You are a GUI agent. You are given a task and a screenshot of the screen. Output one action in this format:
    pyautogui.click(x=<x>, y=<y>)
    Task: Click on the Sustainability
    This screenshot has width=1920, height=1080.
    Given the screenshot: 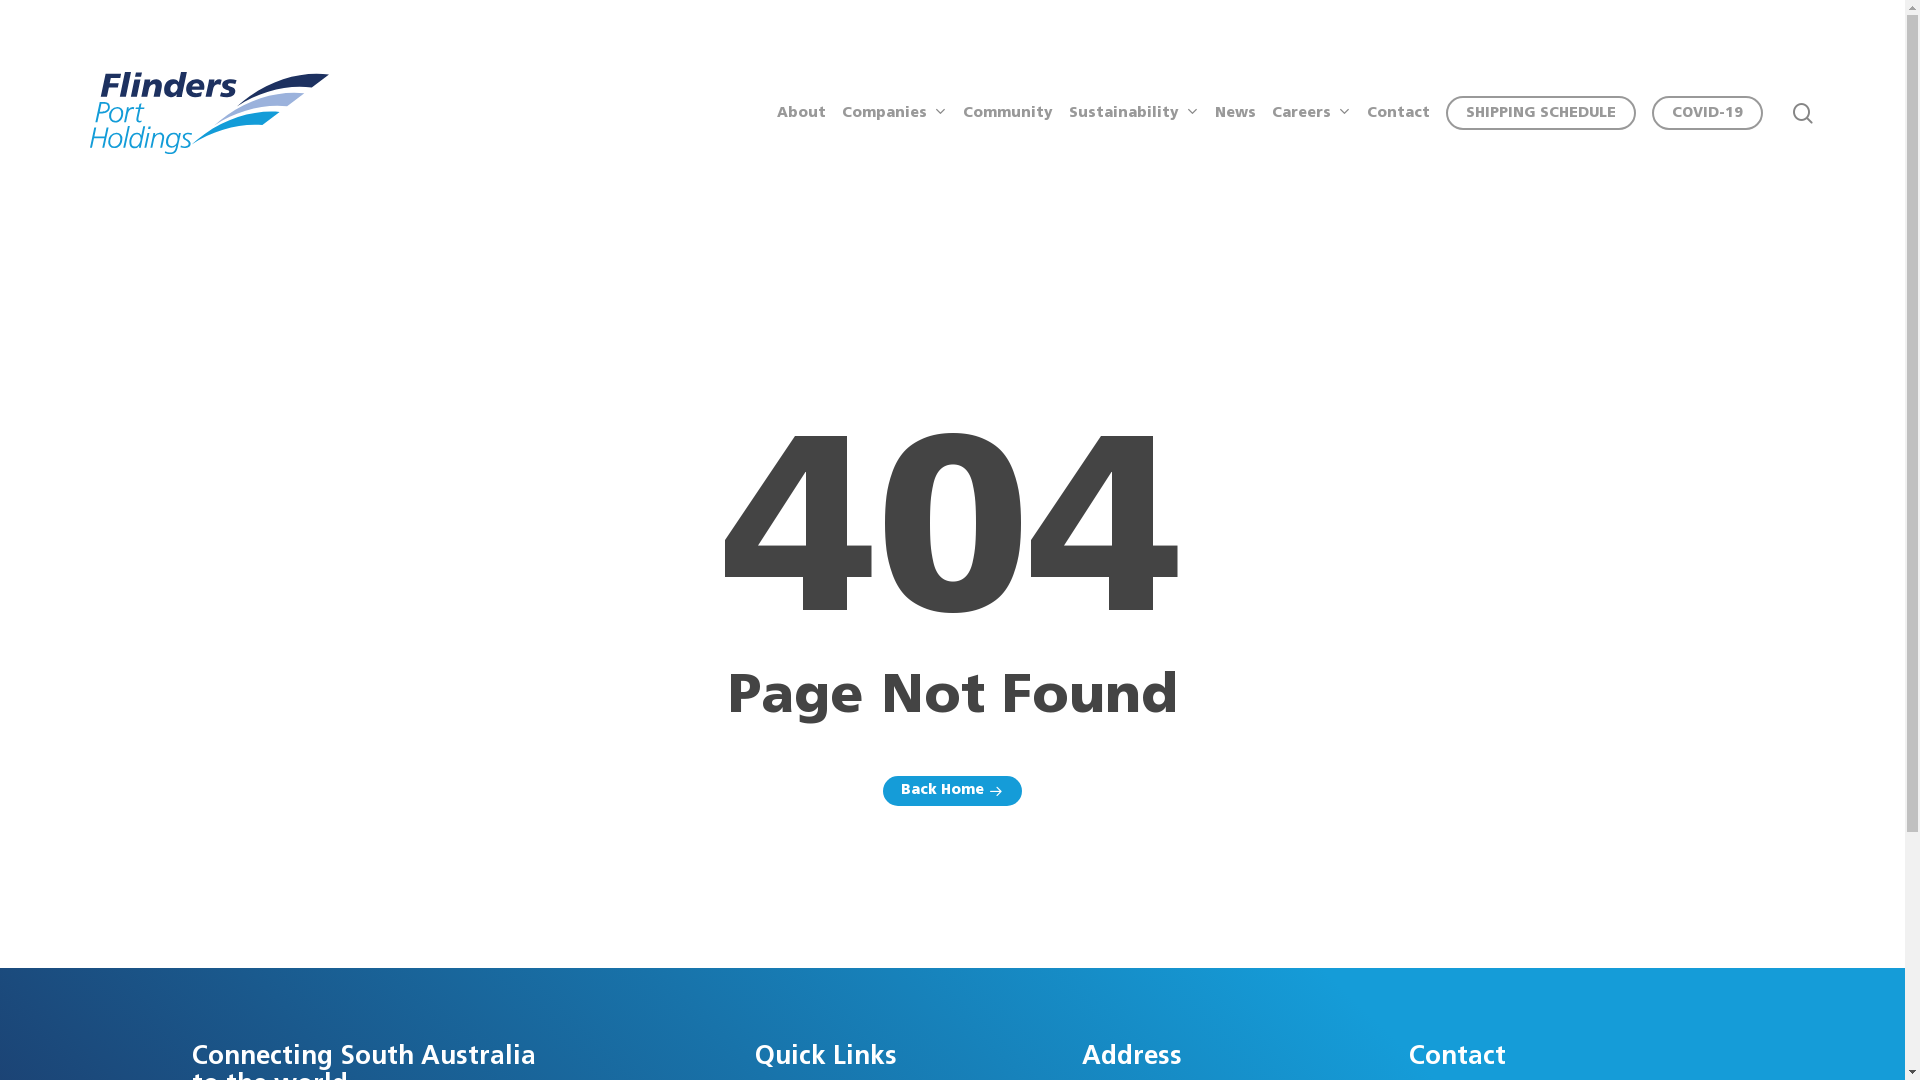 What is the action you would take?
    pyautogui.click(x=1134, y=113)
    